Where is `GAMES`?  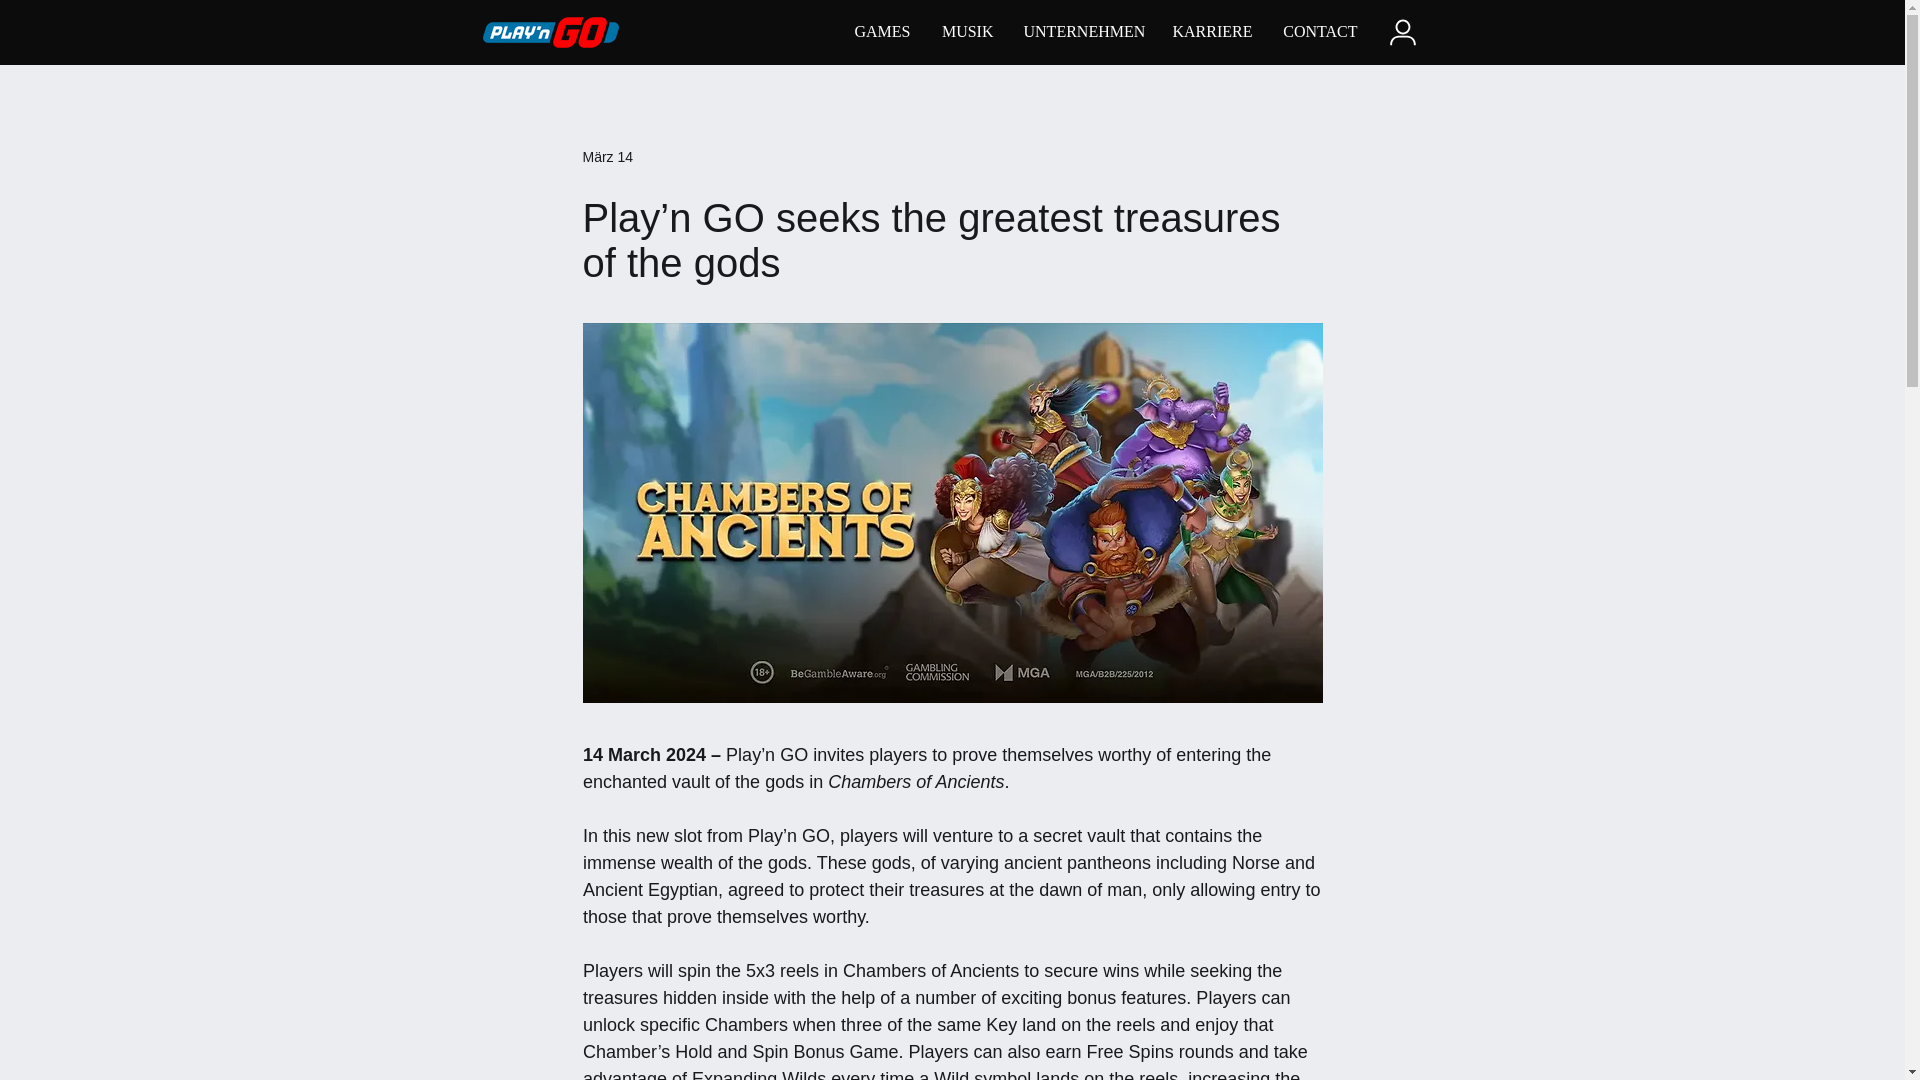 GAMES is located at coordinates (880, 32).